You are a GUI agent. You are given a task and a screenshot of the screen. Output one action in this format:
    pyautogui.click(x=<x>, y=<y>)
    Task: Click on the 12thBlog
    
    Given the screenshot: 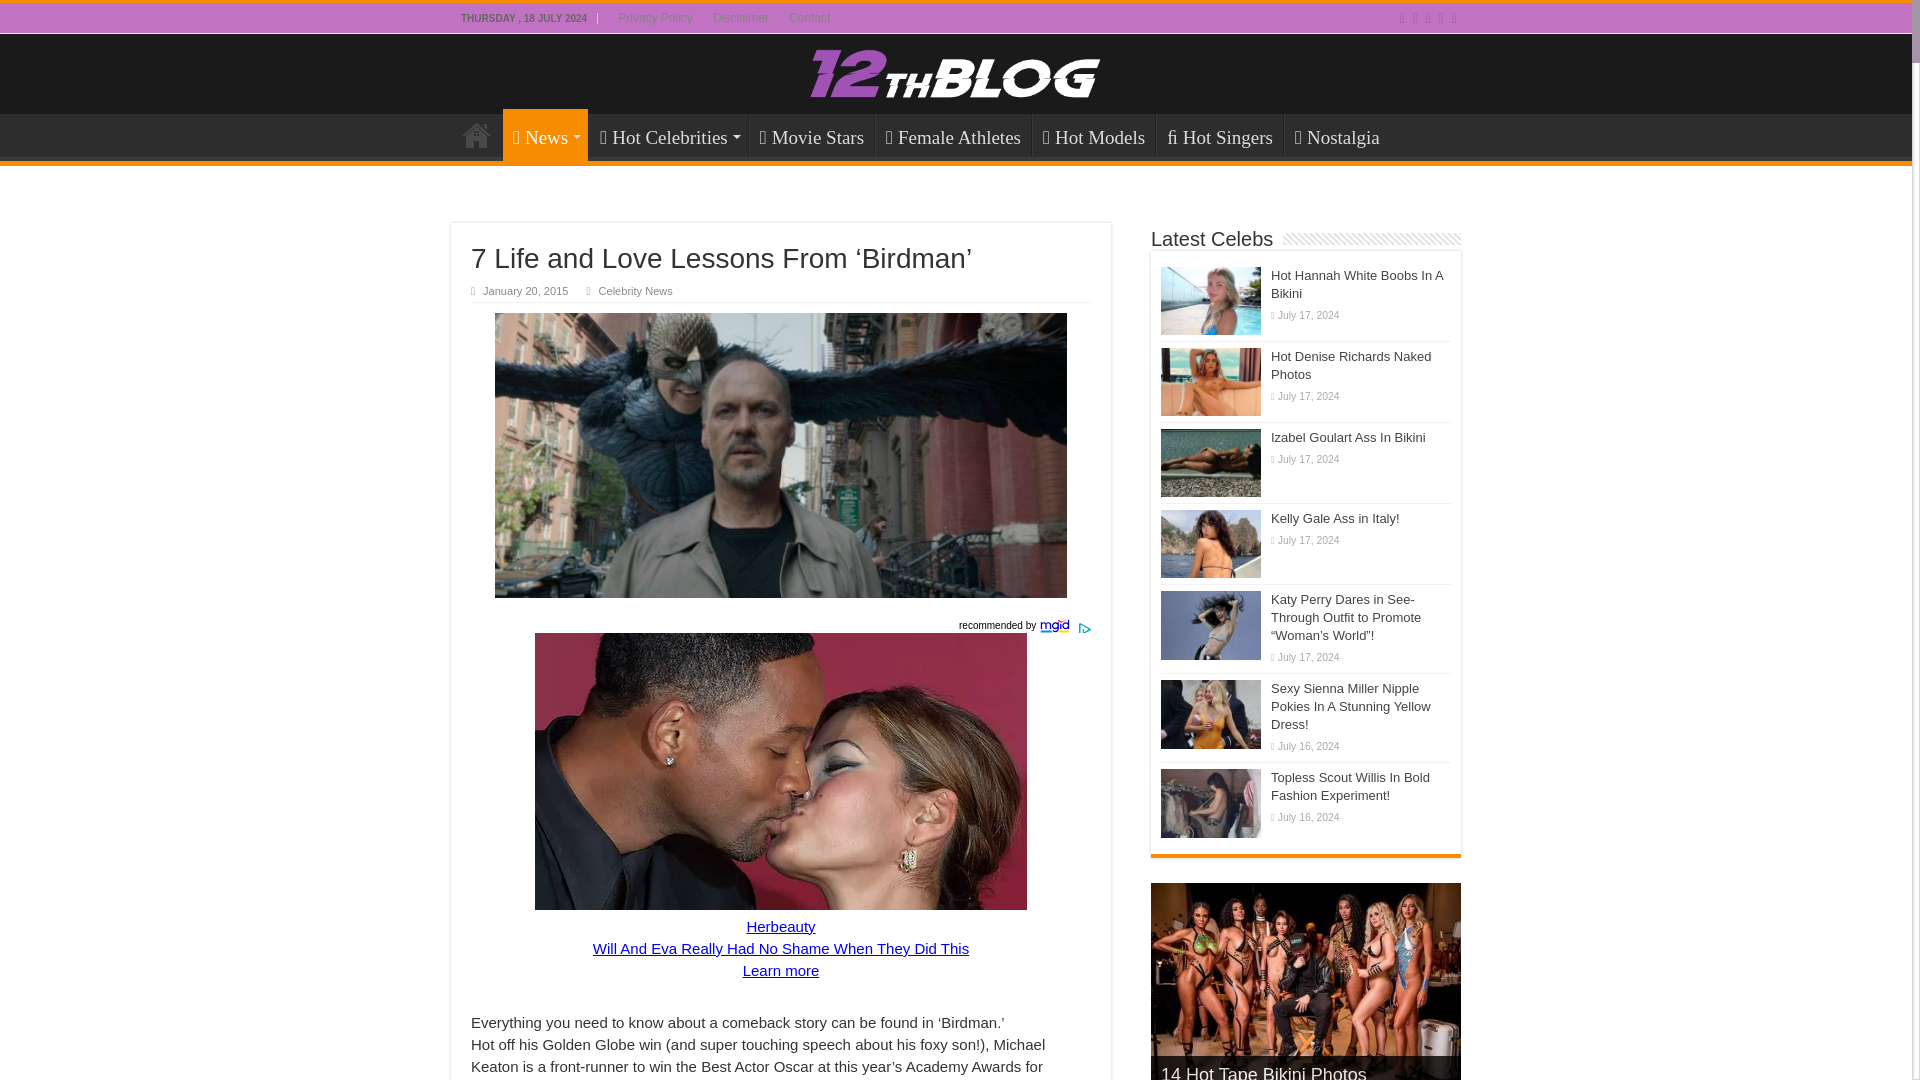 What is the action you would take?
    pyautogui.click(x=956, y=72)
    